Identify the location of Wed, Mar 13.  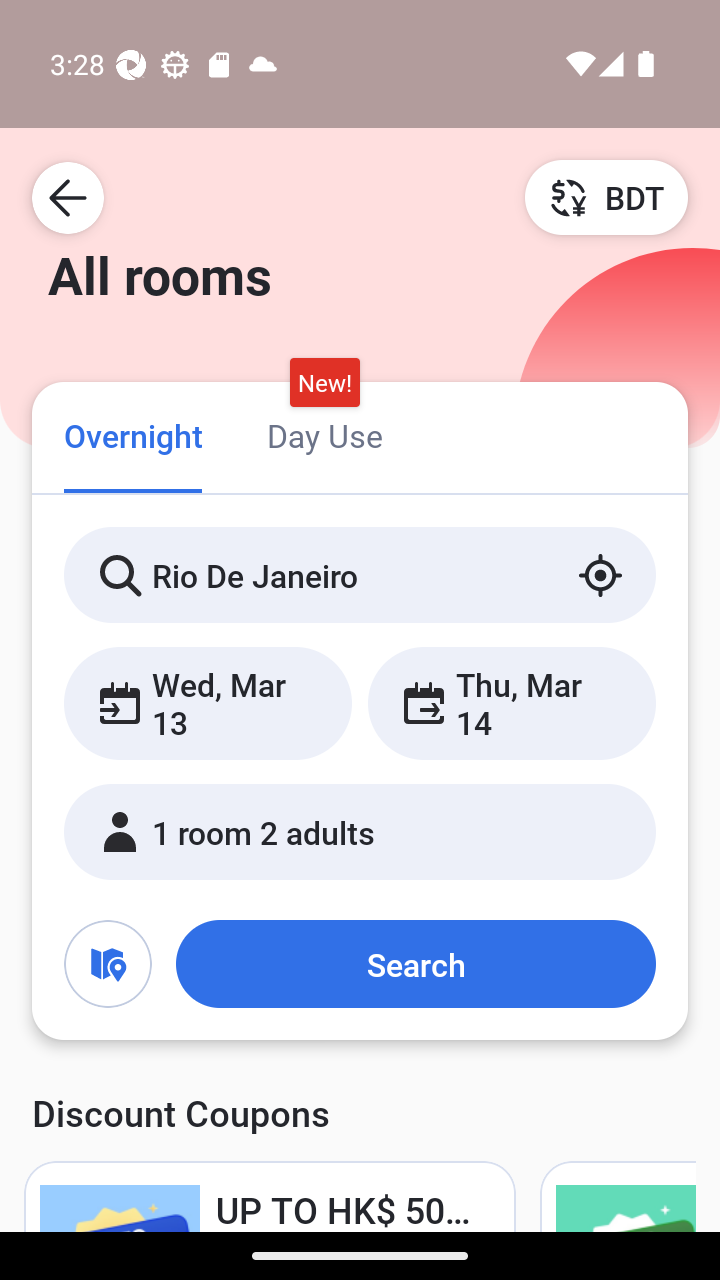
(208, 703).